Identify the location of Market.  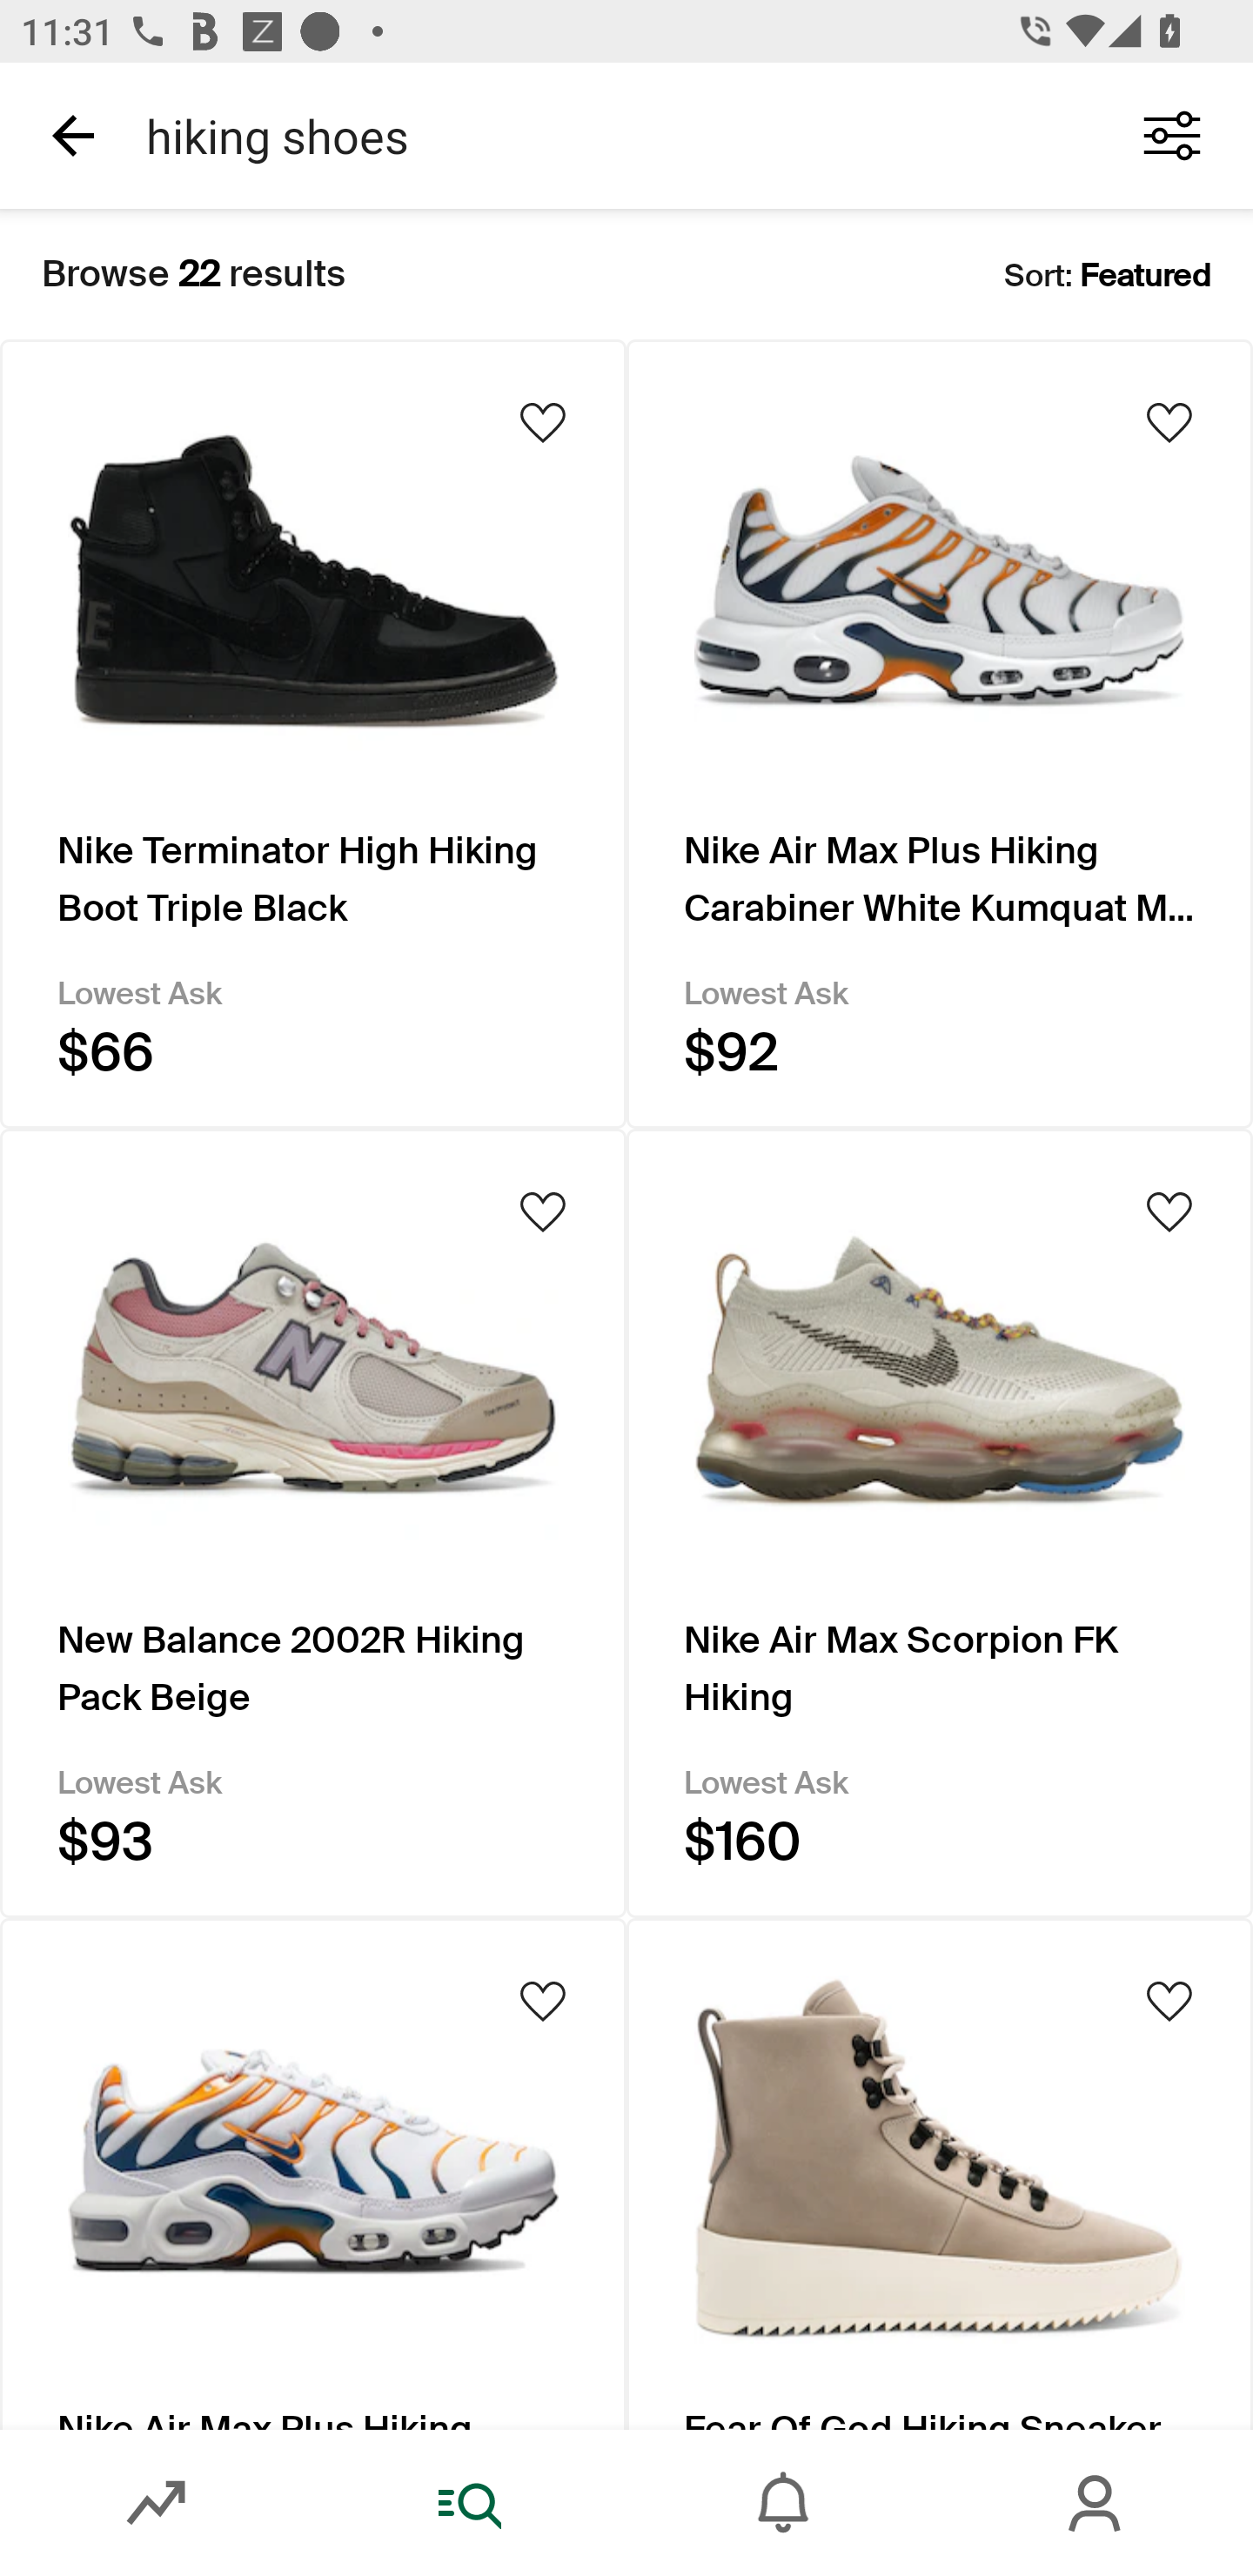
(157, 2503).